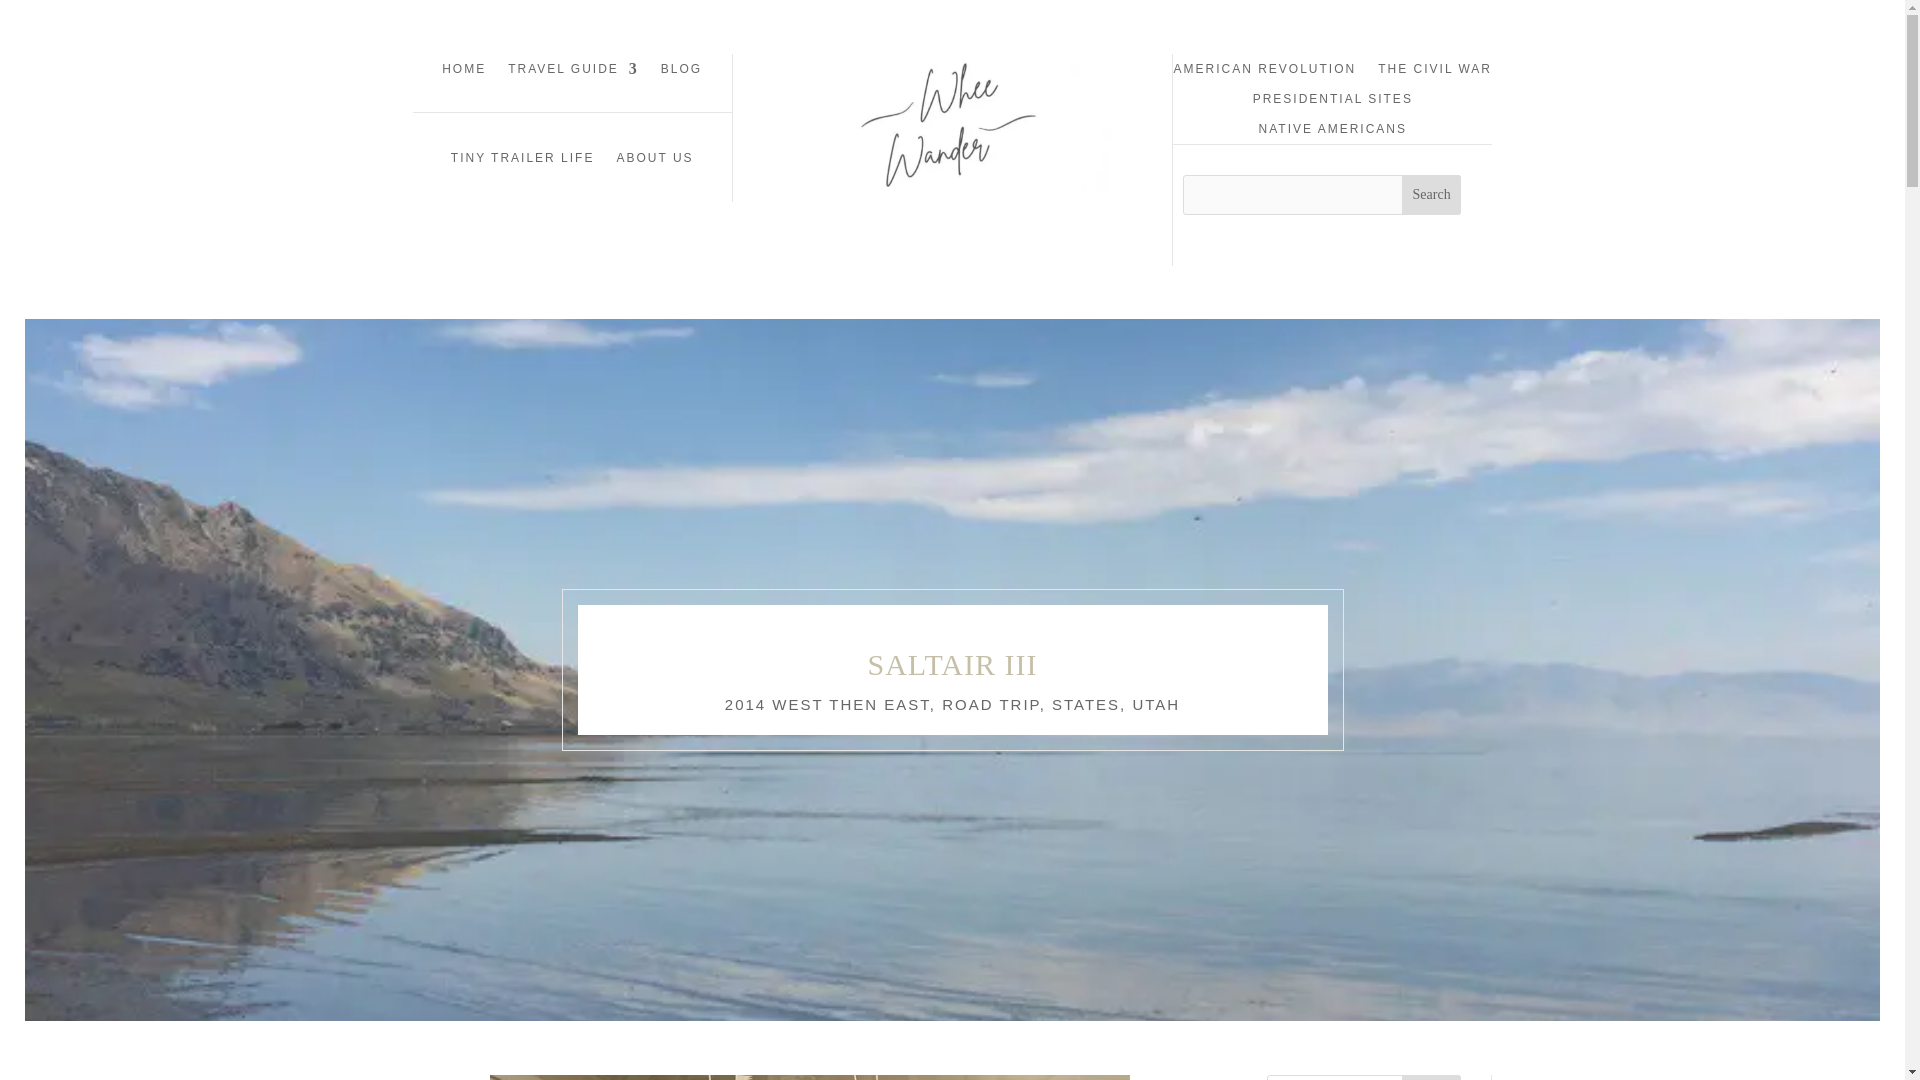 The height and width of the screenshot is (1080, 1920). I want to click on TINY TRAILER LIFE, so click(523, 162).